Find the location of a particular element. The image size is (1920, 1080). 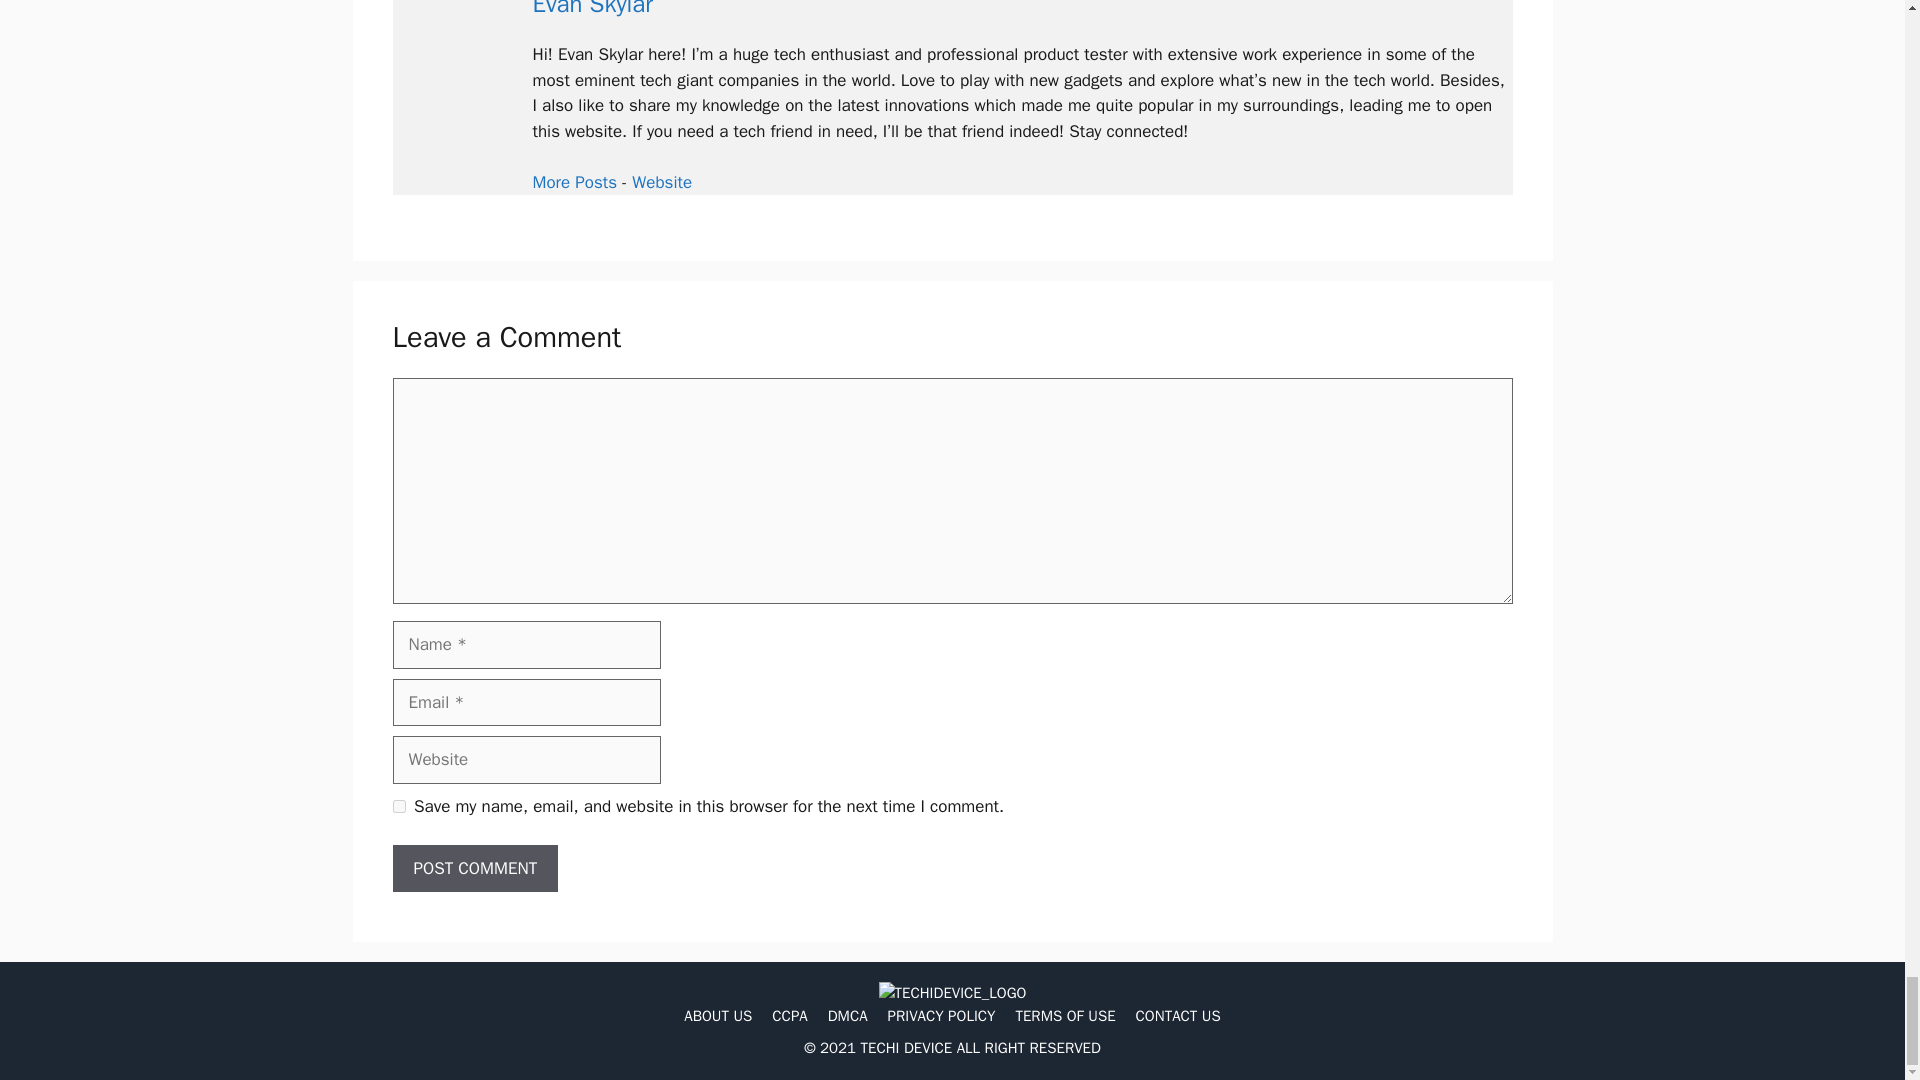

Evan Skylar is located at coordinates (661, 182).